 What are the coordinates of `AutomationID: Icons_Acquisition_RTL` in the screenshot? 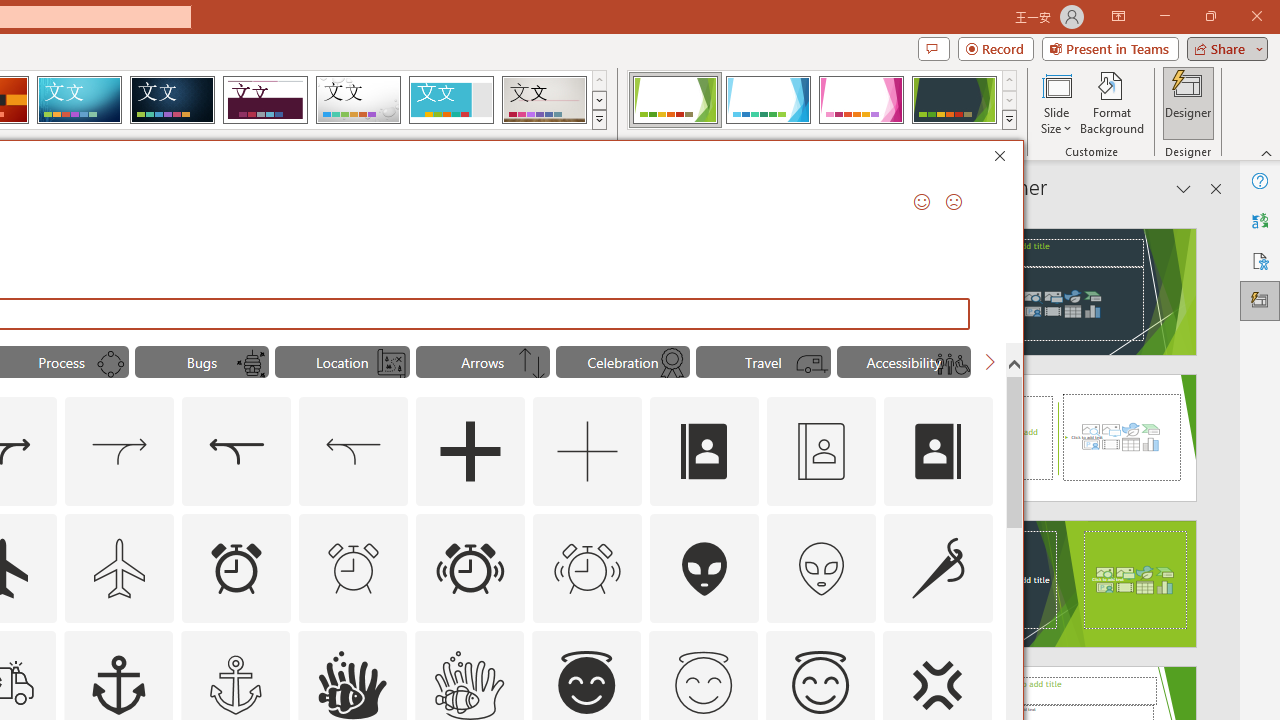 It's located at (236, 452).